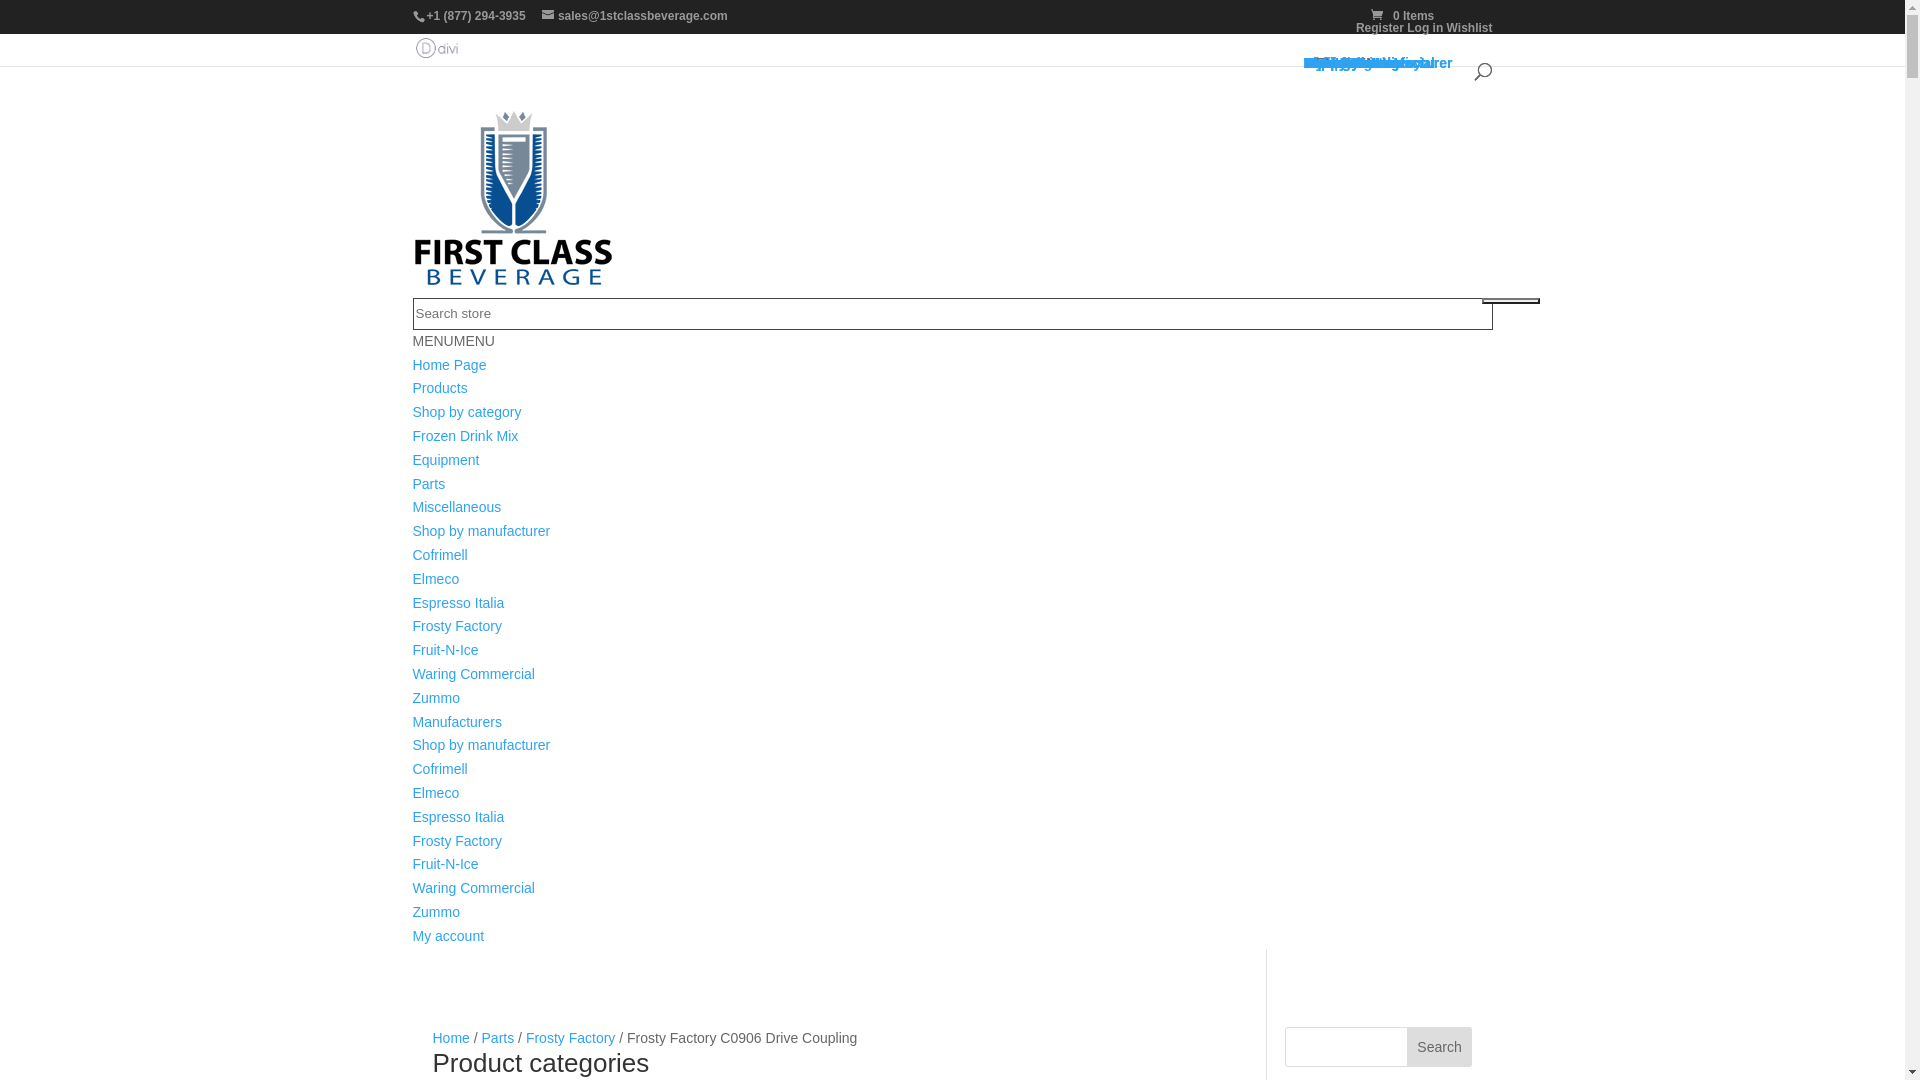  What do you see at coordinates (456, 722) in the screenshot?
I see `Manufacturers` at bounding box center [456, 722].